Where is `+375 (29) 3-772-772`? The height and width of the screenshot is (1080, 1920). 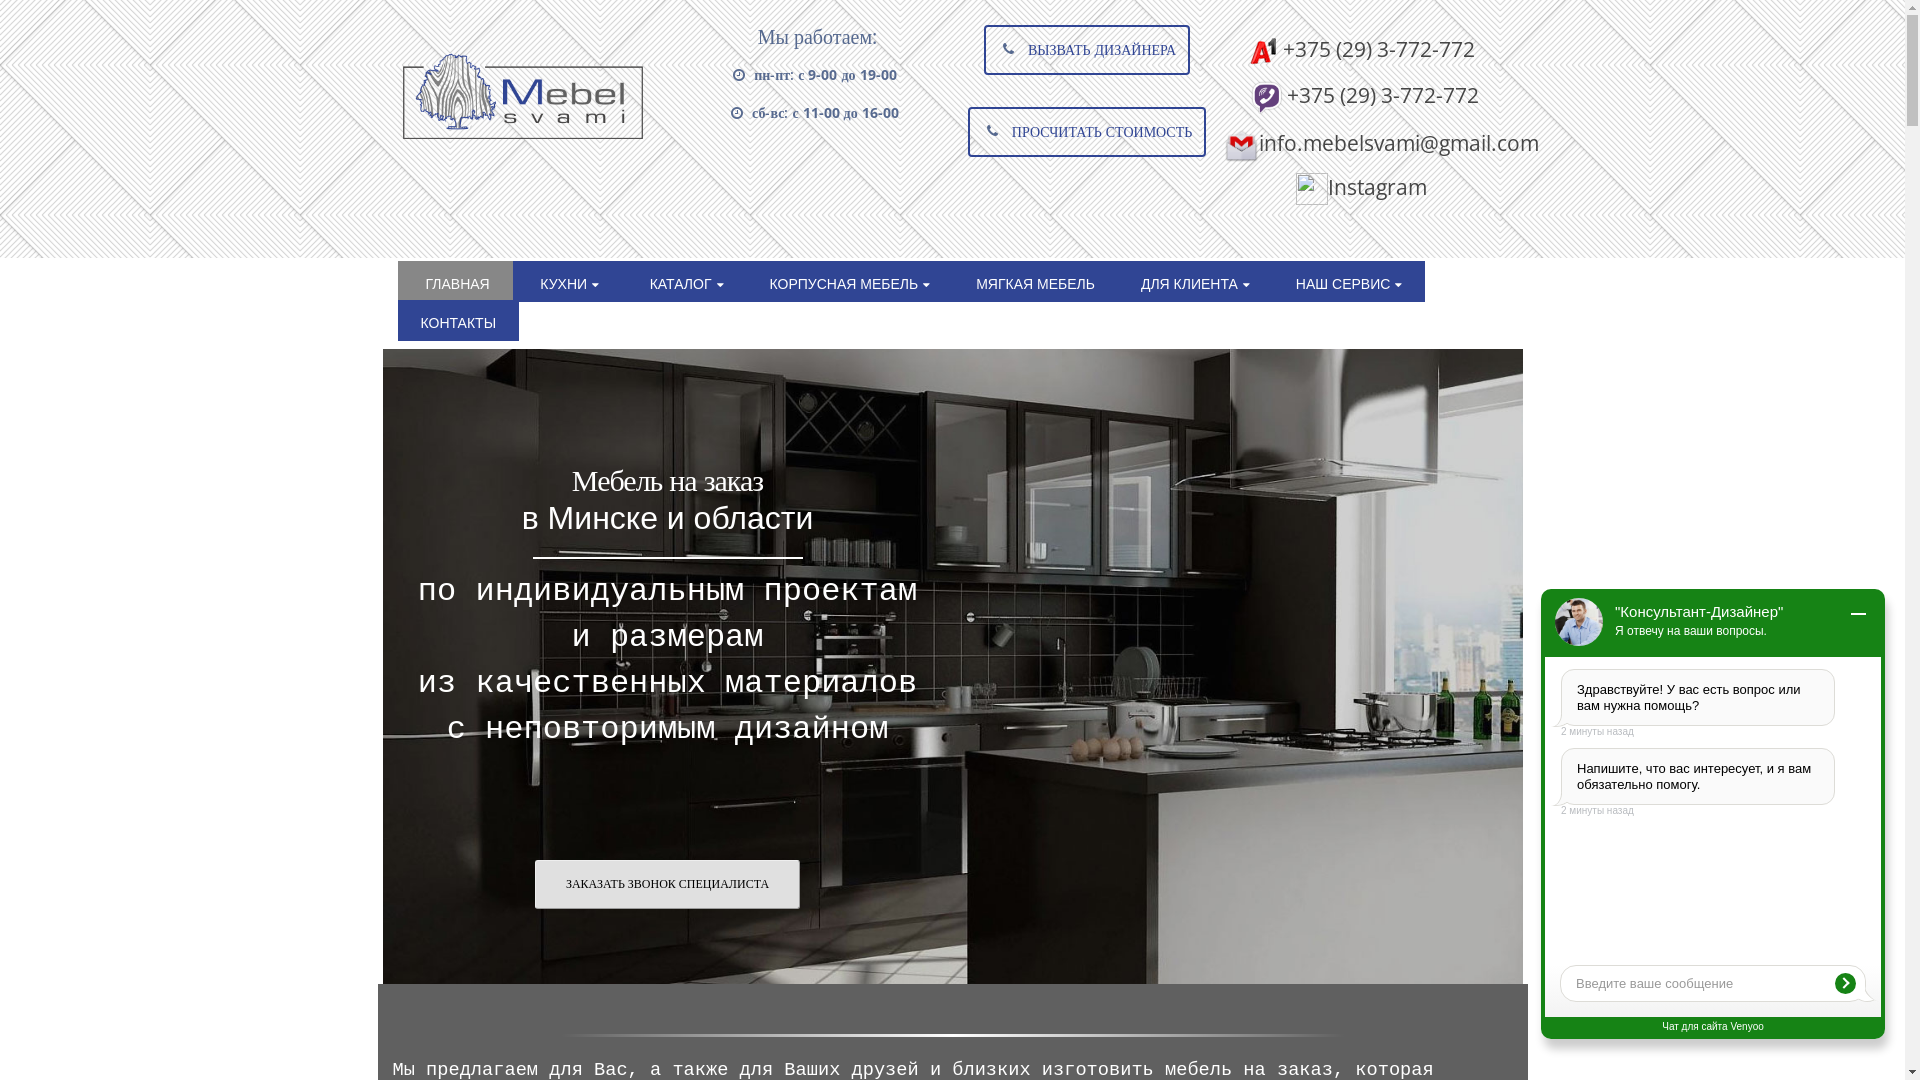
+375 (29) 3-772-772 is located at coordinates (1362, 48).